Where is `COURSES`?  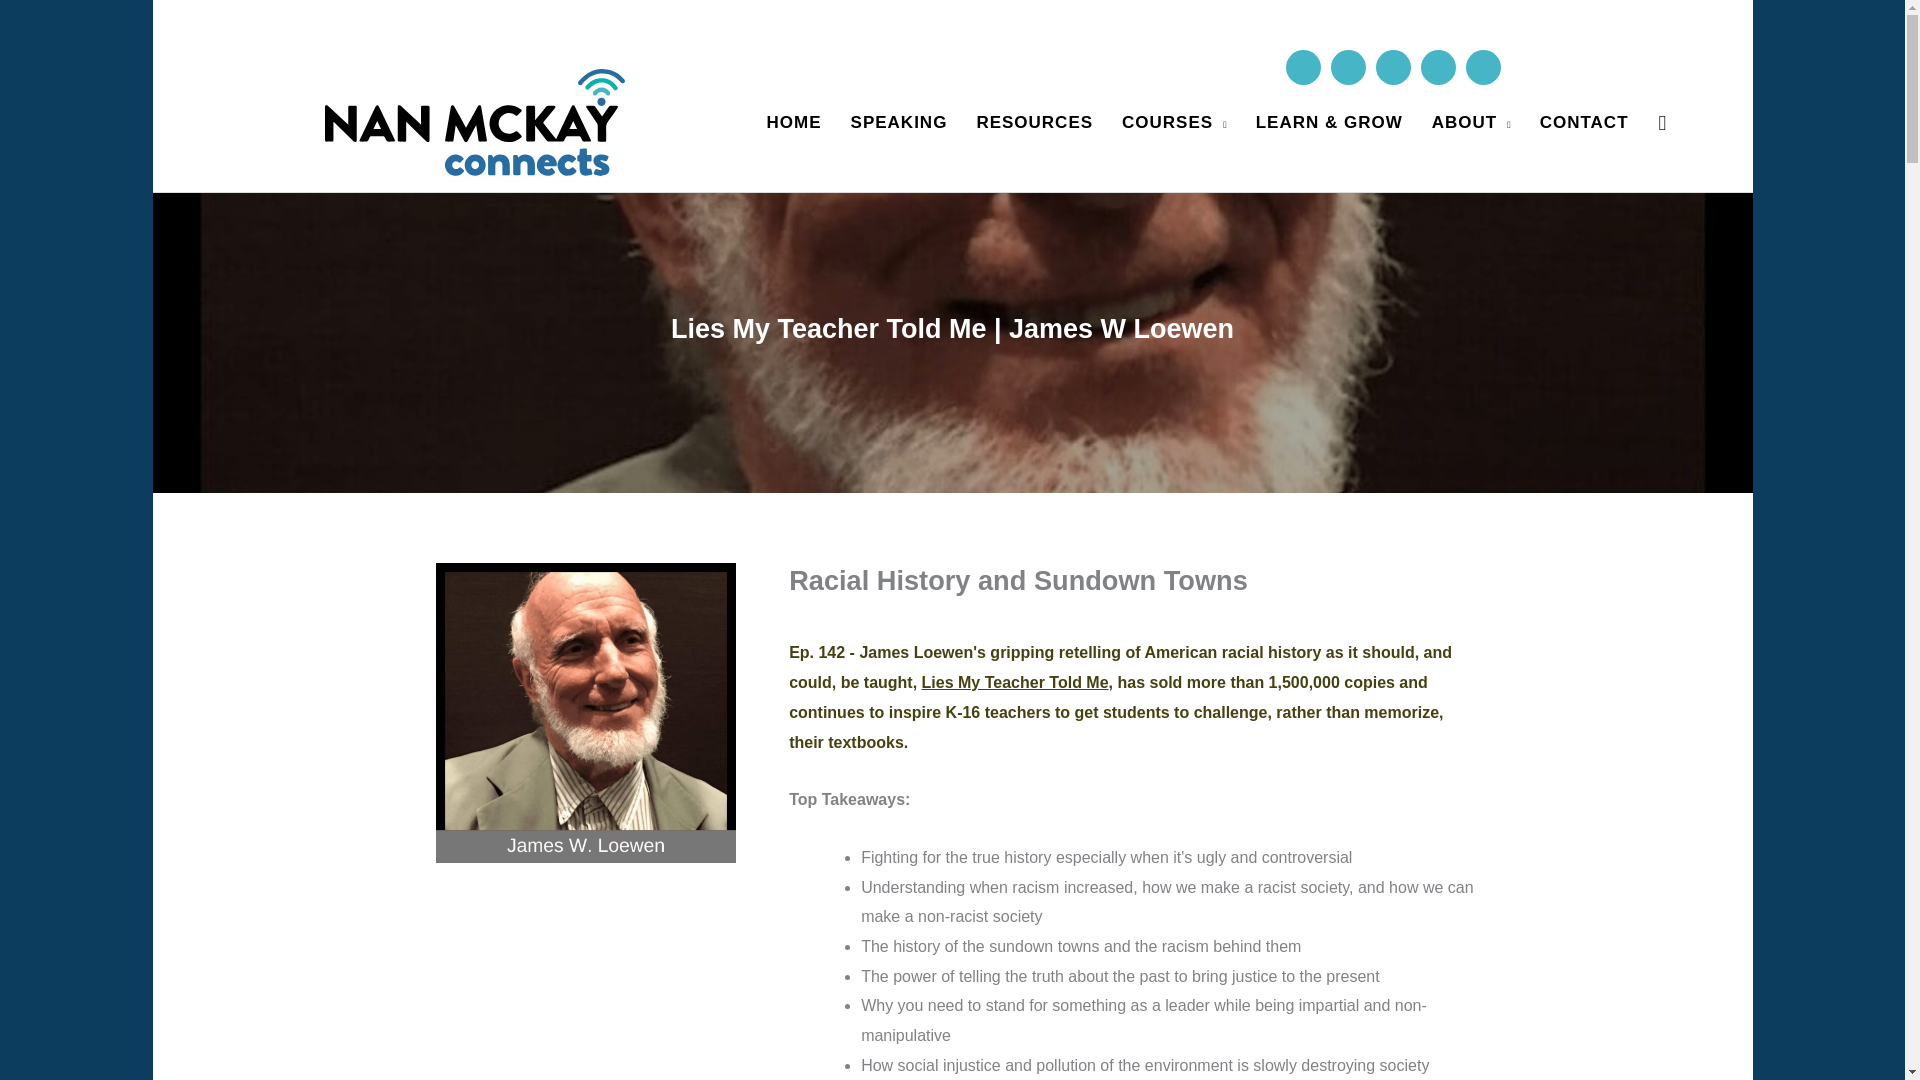
COURSES is located at coordinates (1174, 123).